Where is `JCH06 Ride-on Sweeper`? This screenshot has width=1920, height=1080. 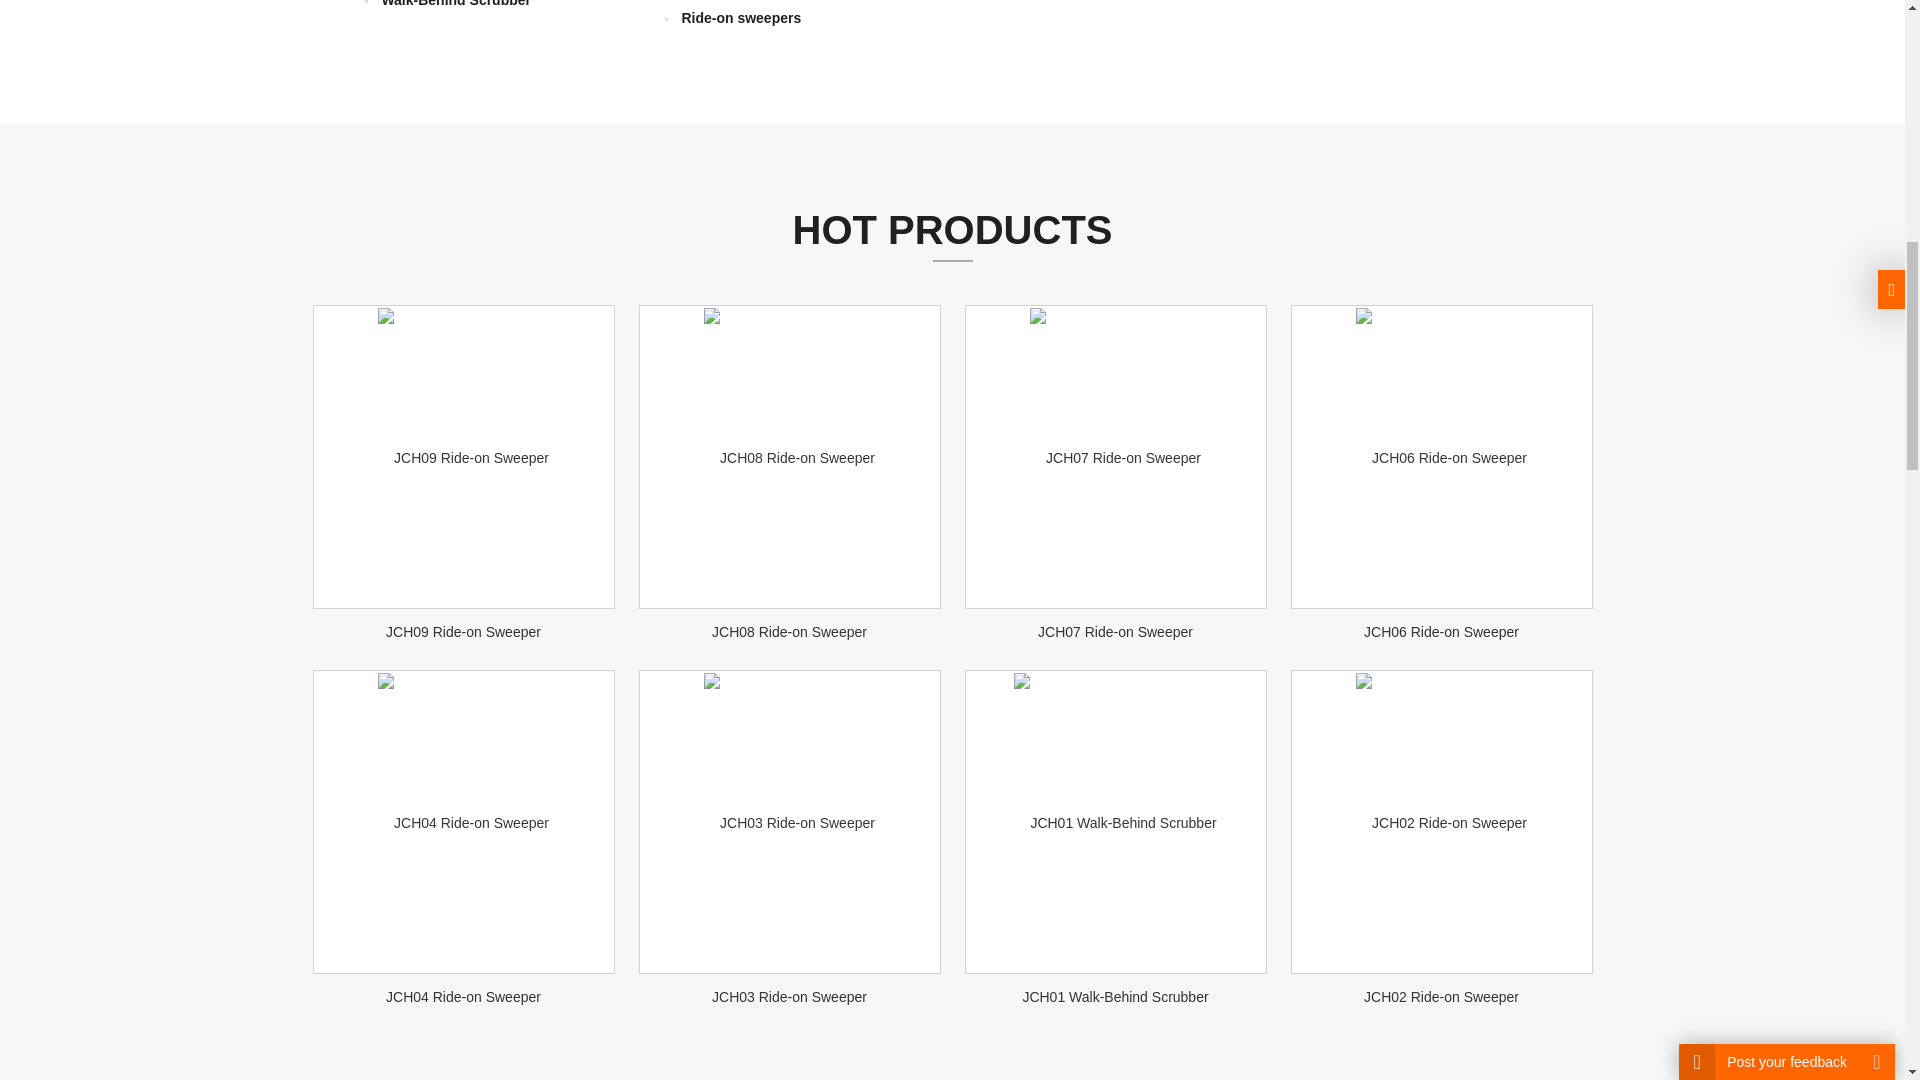 JCH06 Ride-on Sweeper is located at coordinates (1440, 632).